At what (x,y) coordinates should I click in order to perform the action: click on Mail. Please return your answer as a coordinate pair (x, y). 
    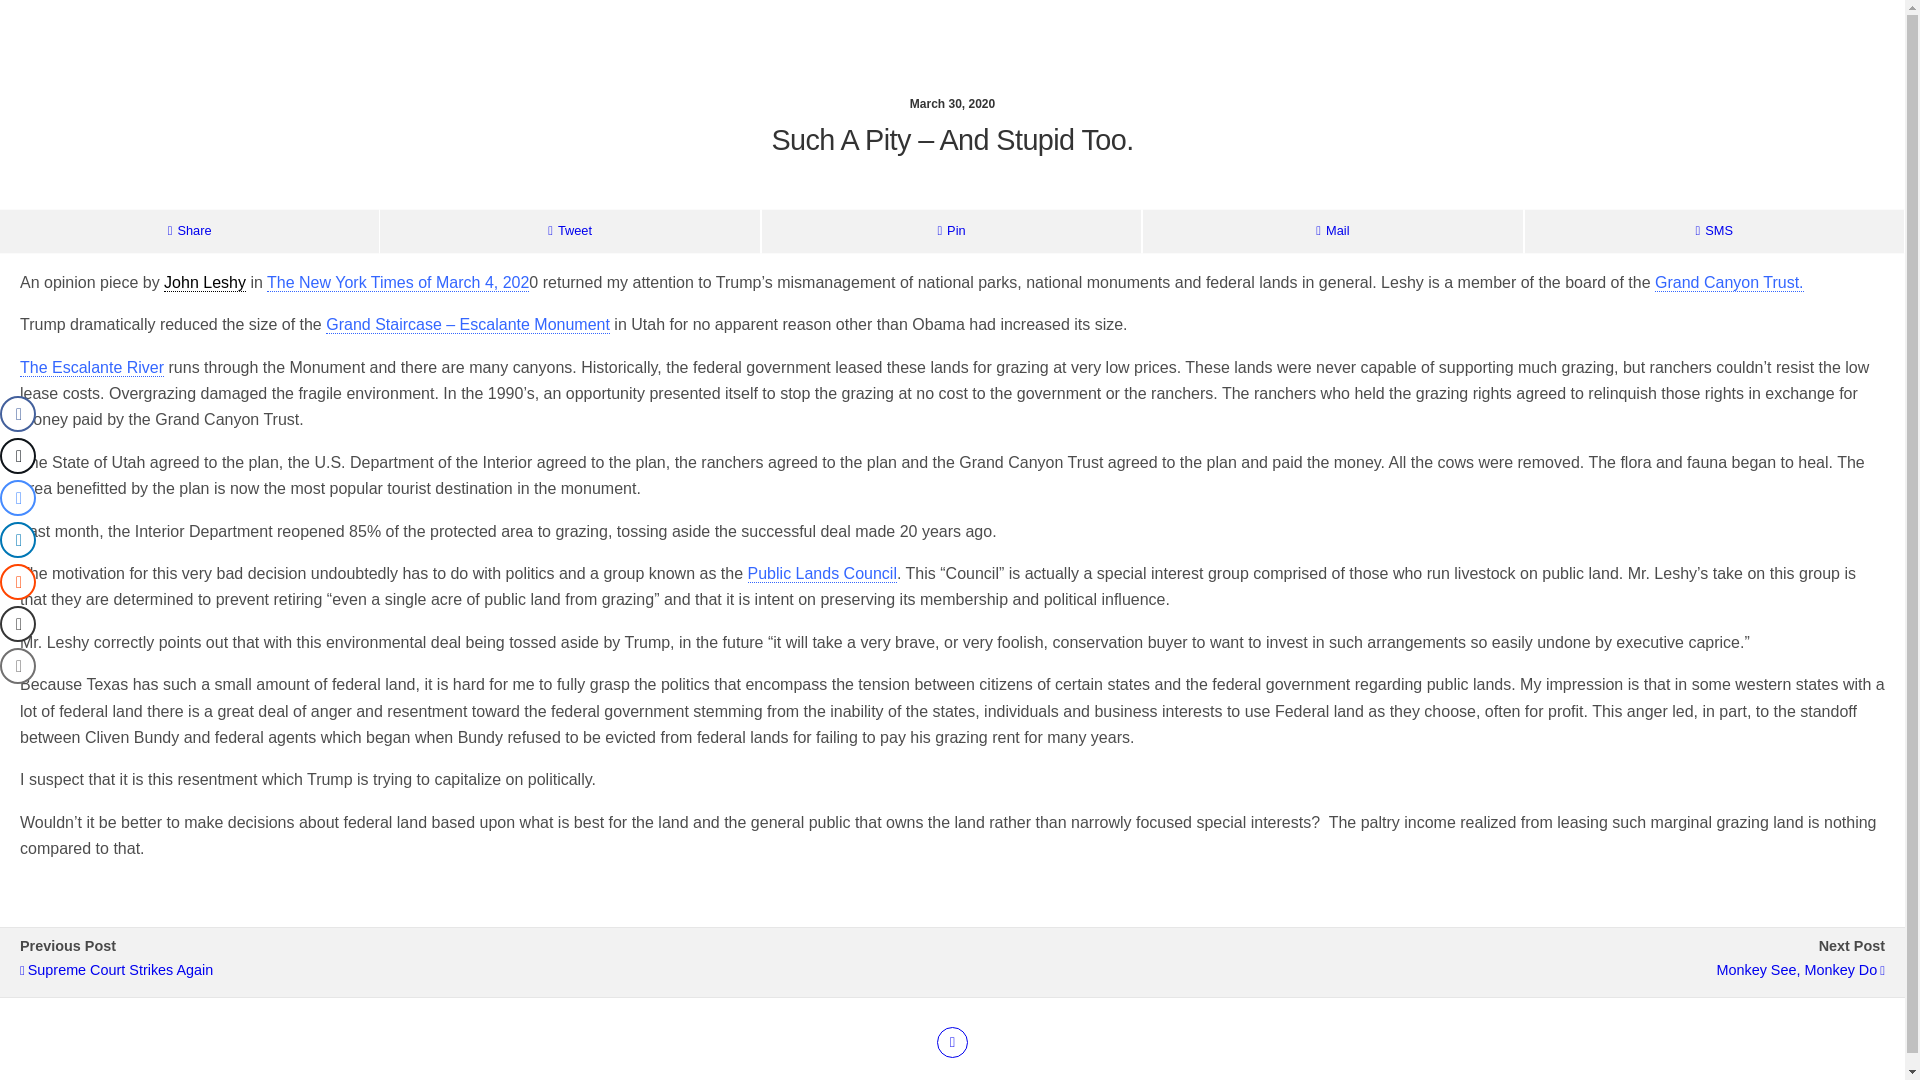
    Looking at the image, I should click on (1332, 230).